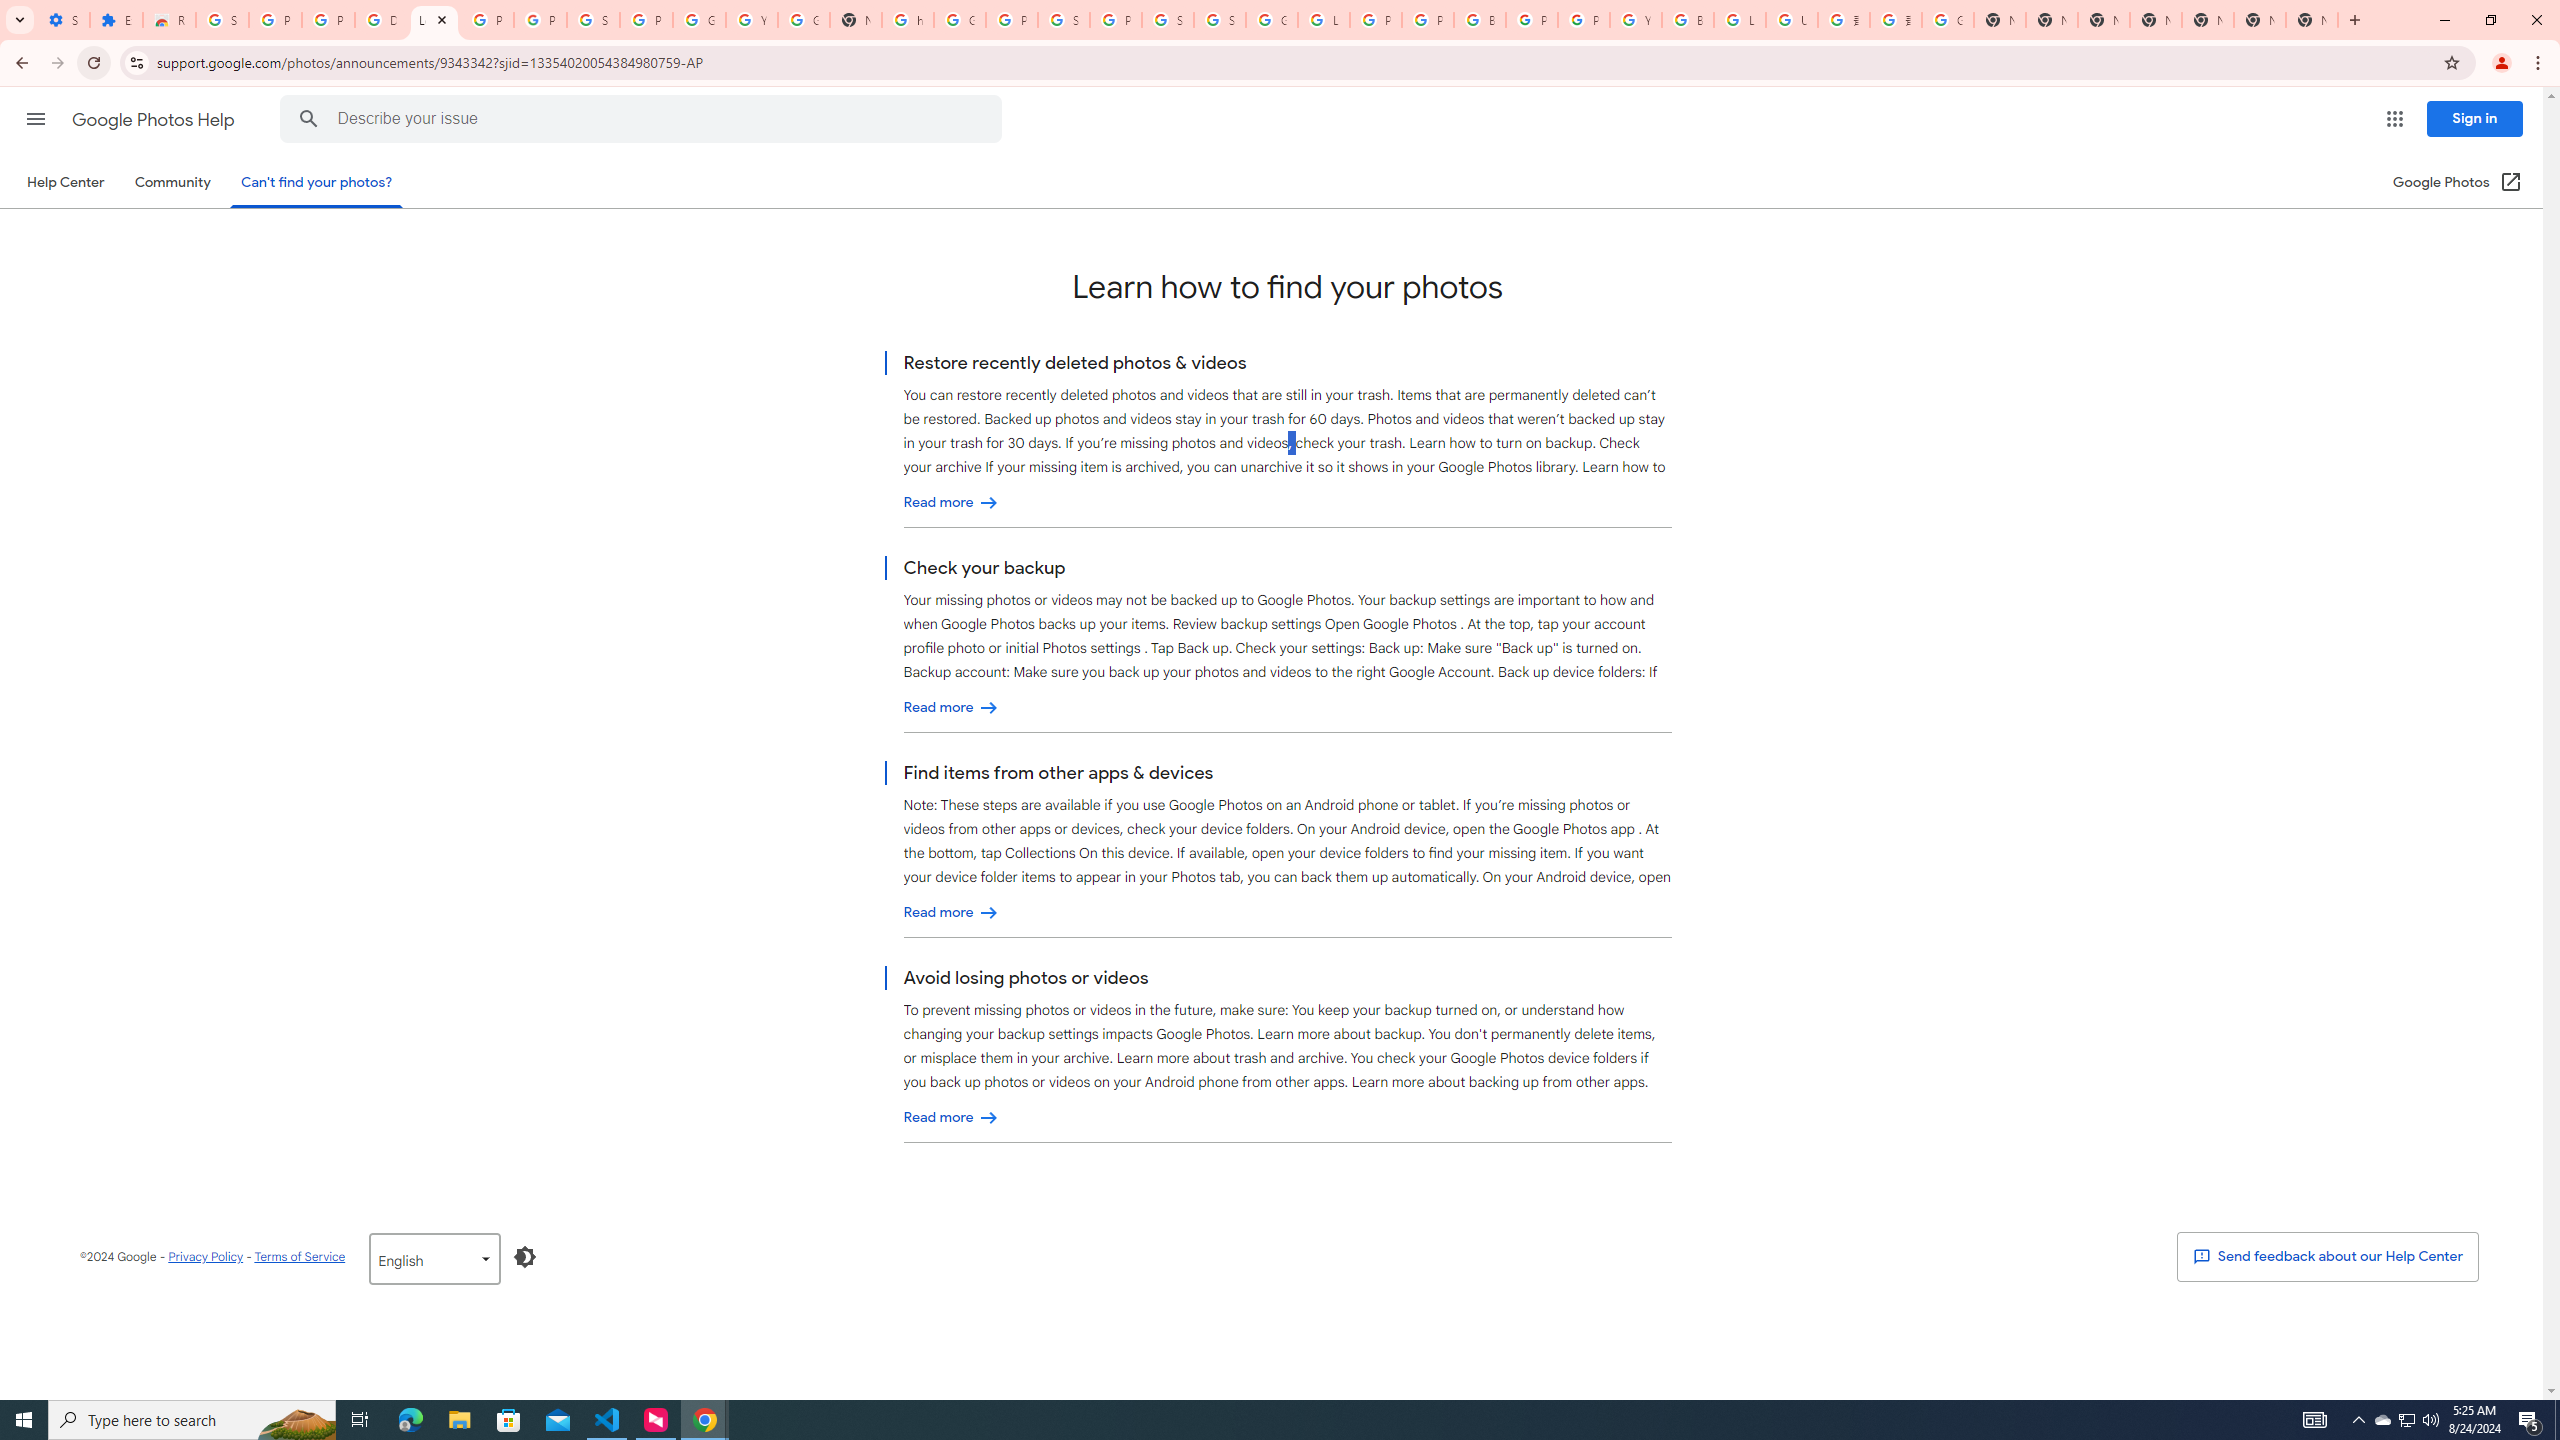 The width and height of the screenshot is (2560, 1440). I want to click on Privacy Help Center - Policies Help, so click(1376, 20).